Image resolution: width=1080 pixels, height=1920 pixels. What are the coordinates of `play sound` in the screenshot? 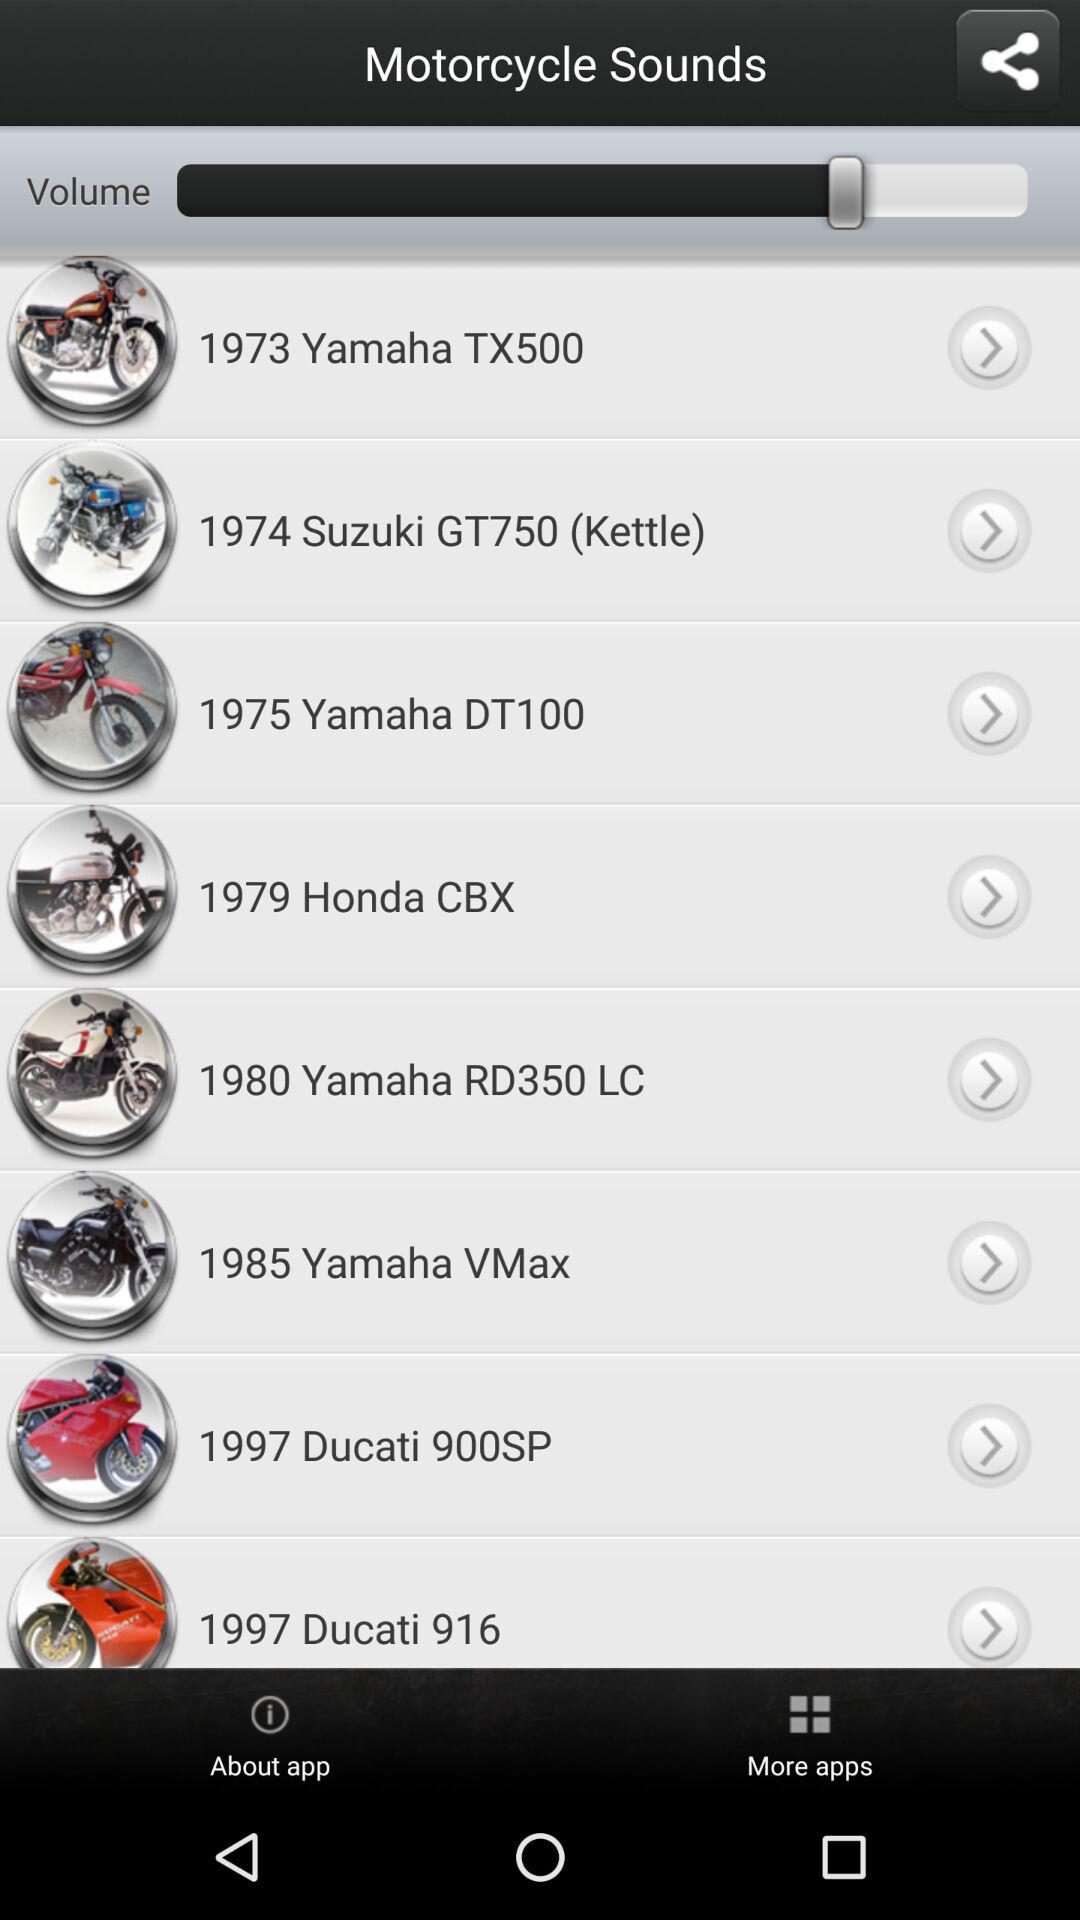 It's located at (988, 1262).